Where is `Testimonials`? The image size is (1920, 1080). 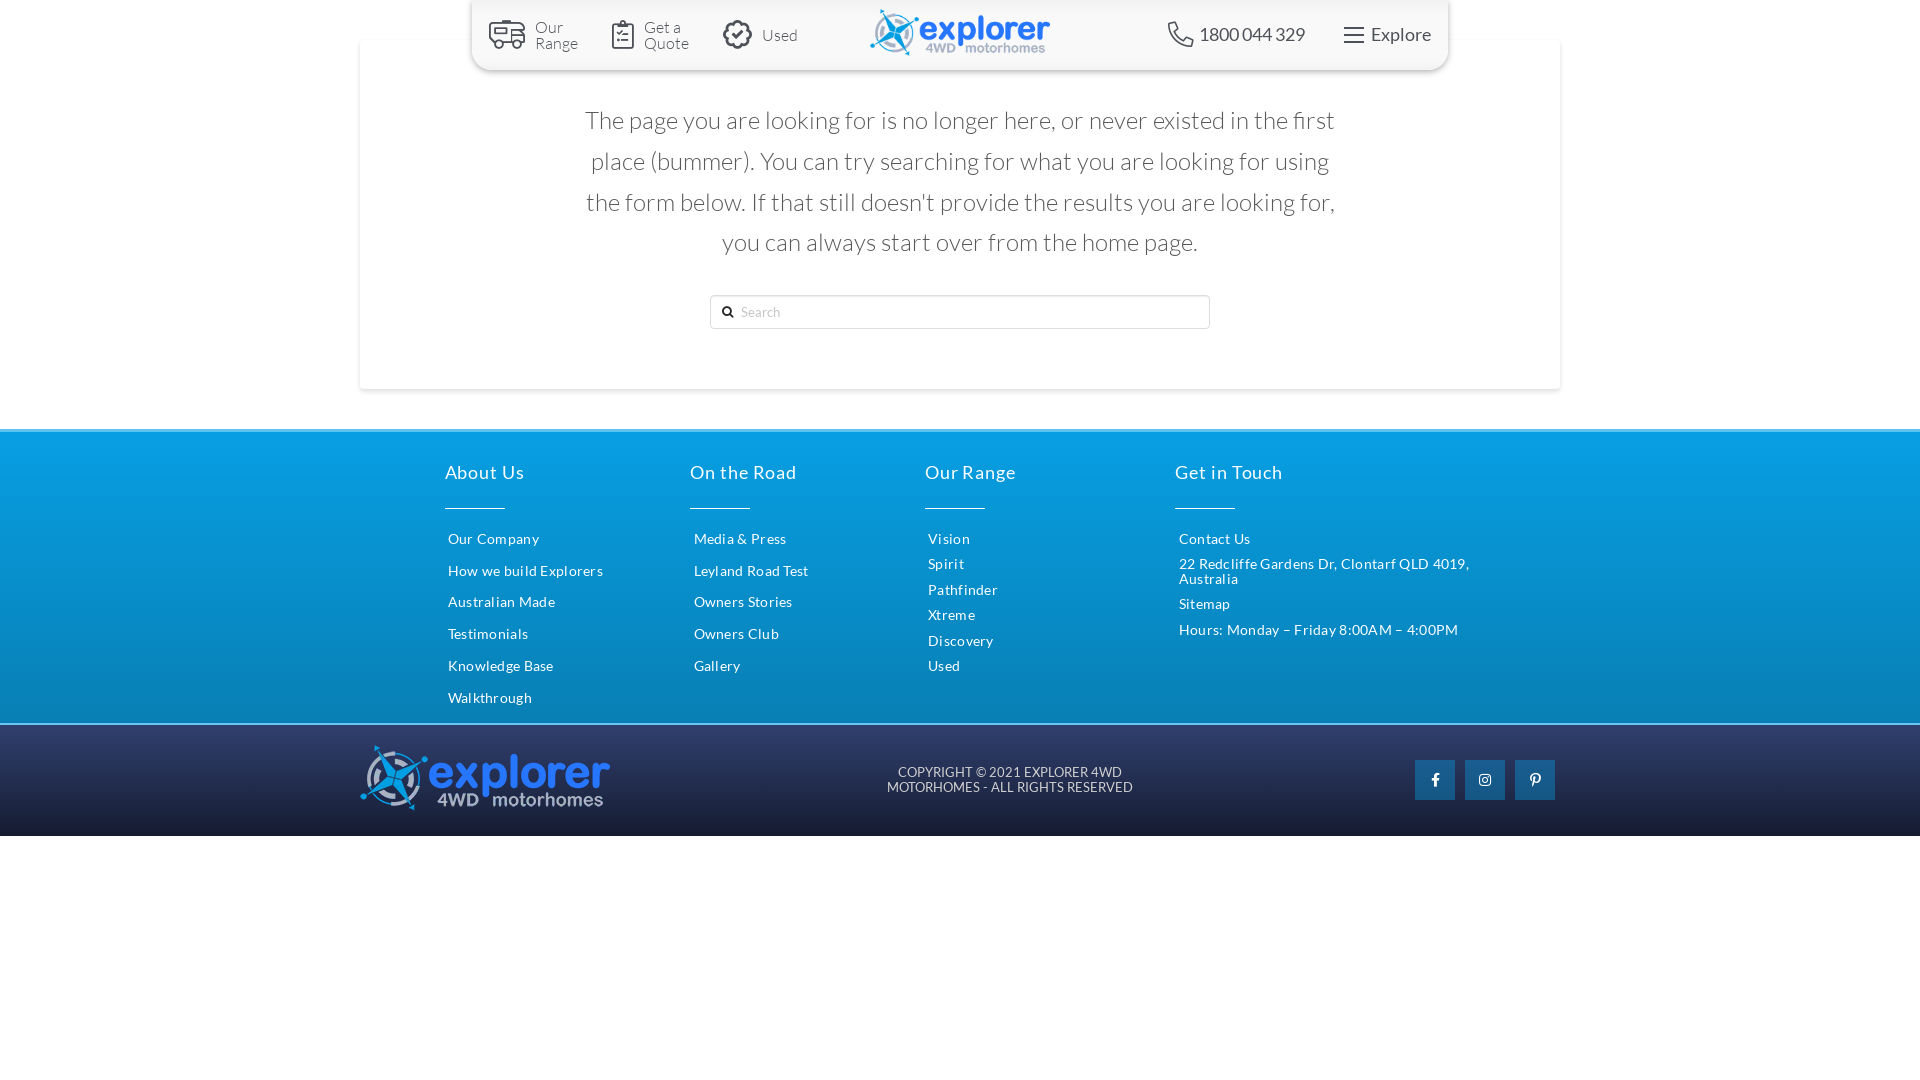
Testimonials is located at coordinates (488, 635).